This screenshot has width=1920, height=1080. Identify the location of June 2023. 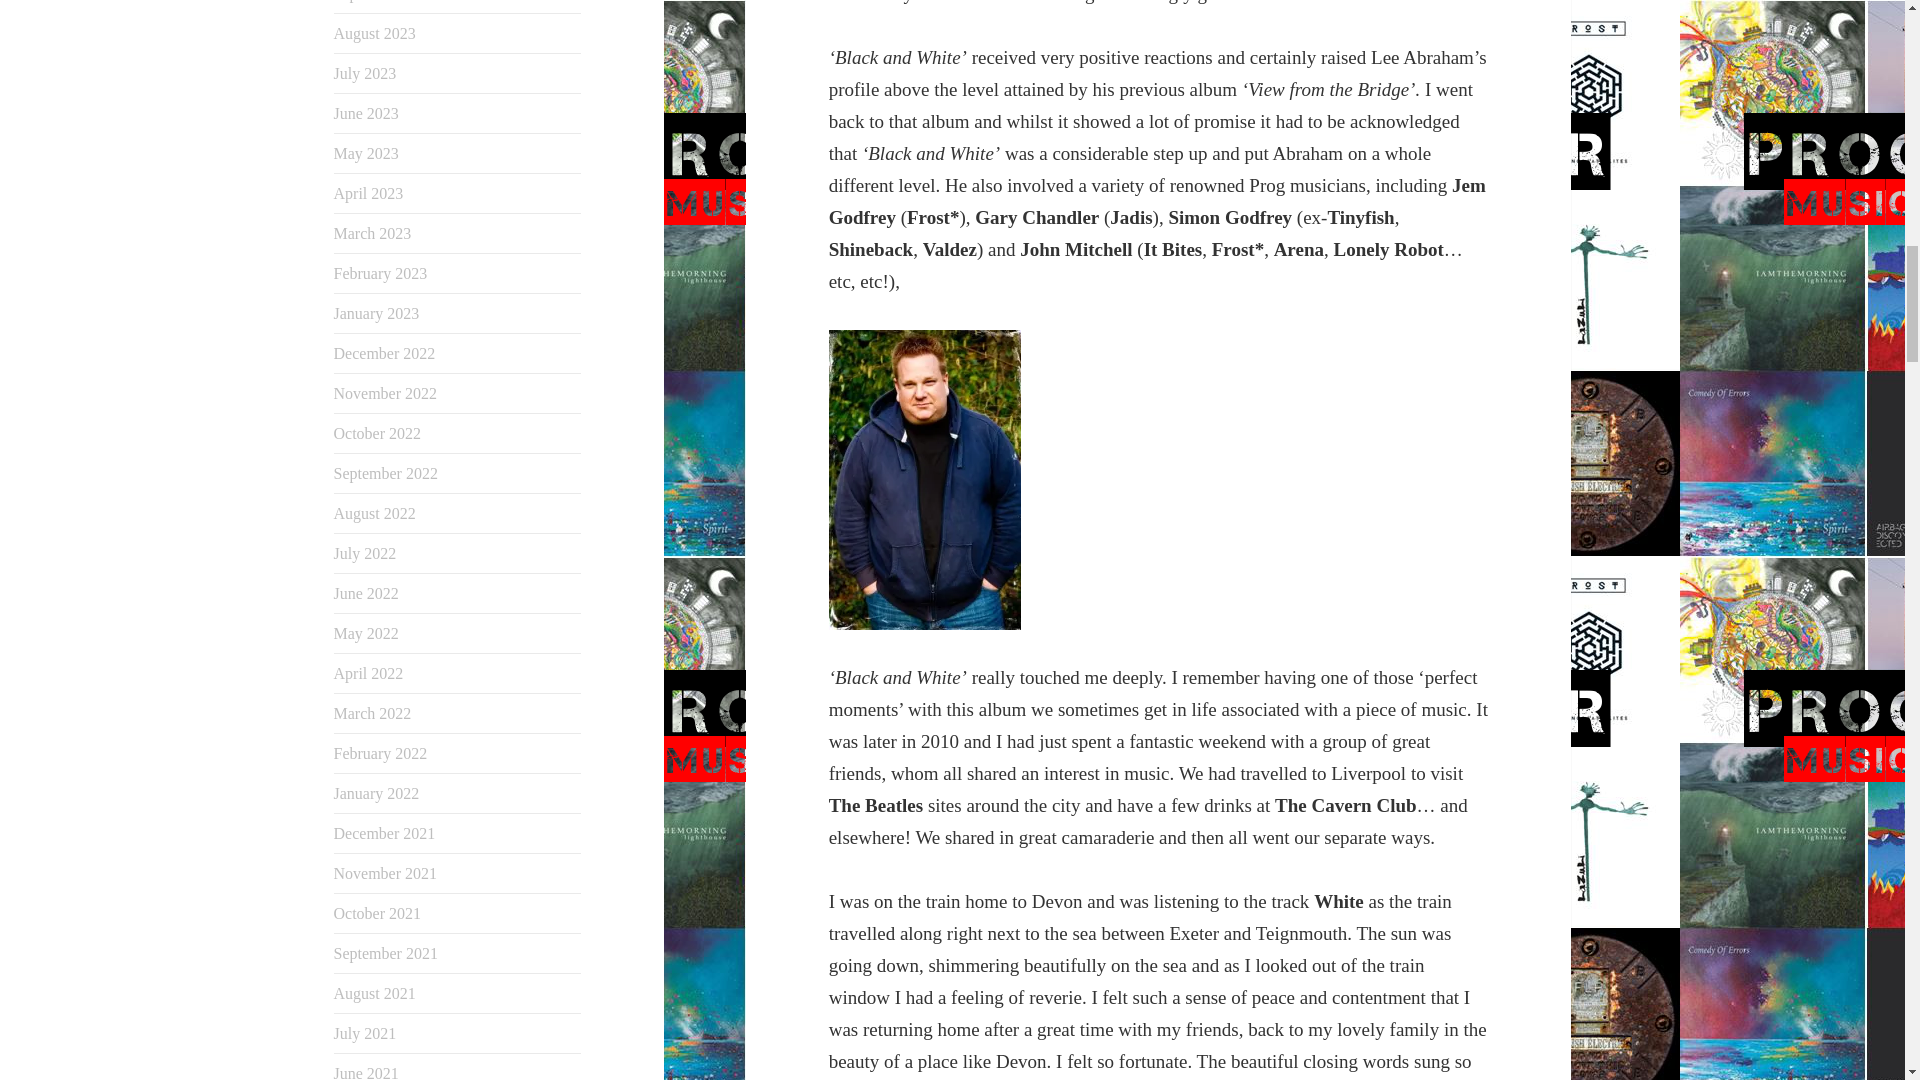
(366, 113).